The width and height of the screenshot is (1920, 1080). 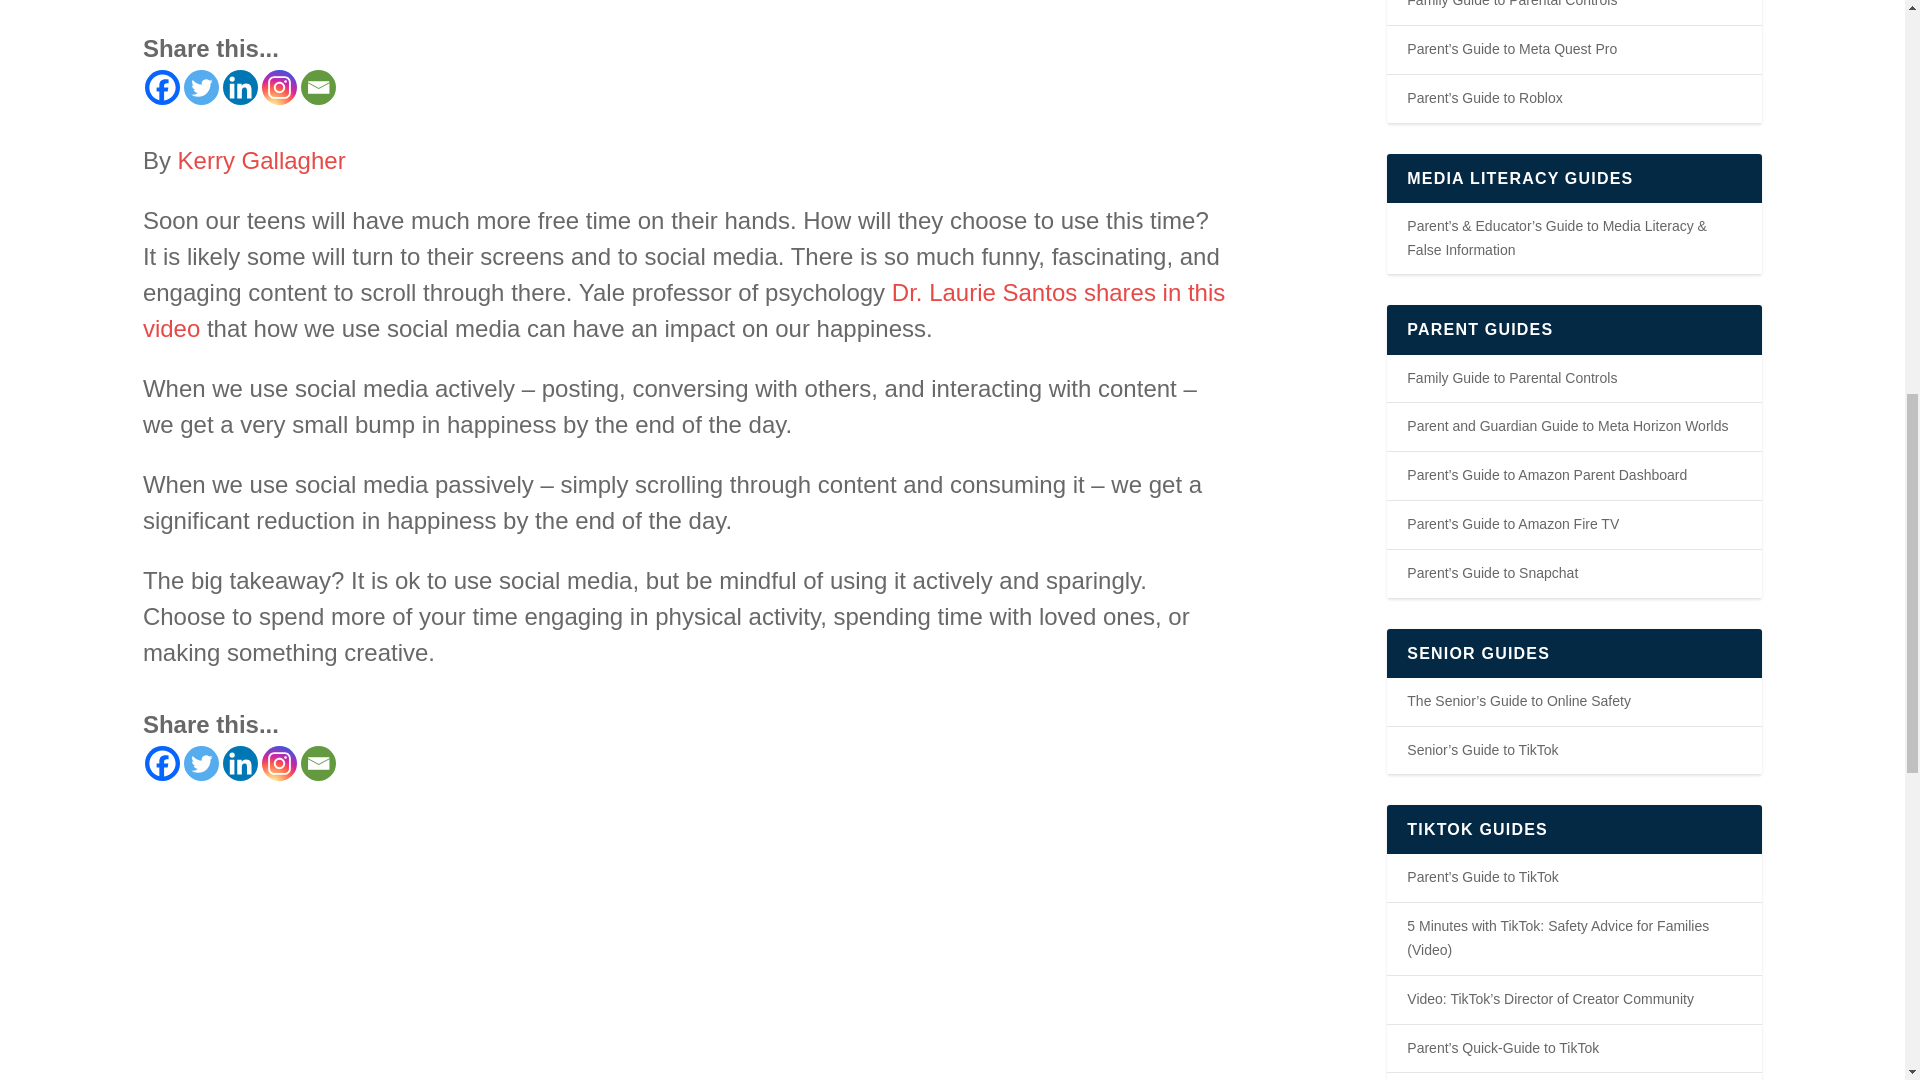 What do you see at coordinates (240, 87) in the screenshot?
I see `Linkedin` at bounding box center [240, 87].